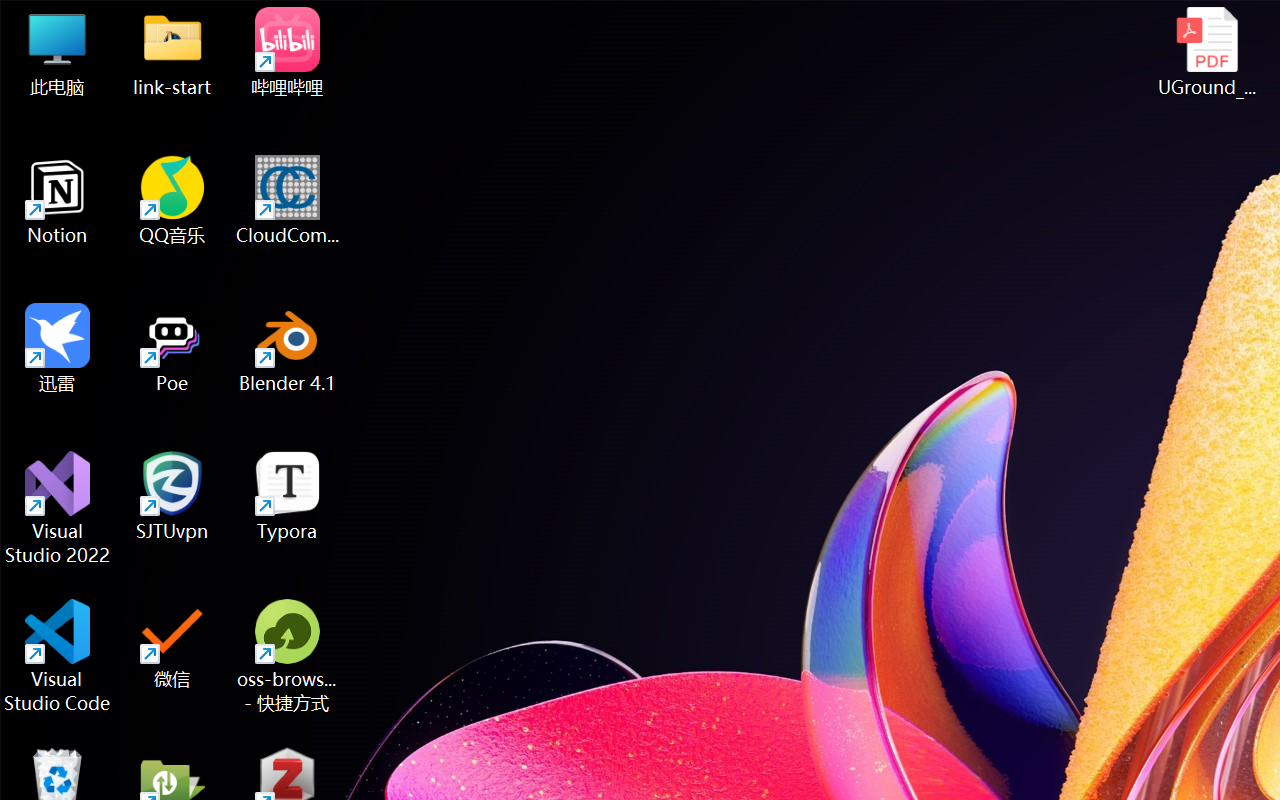  What do you see at coordinates (288, 496) in the screenshot?
I see `Typora` at bounding box center [288, 496].